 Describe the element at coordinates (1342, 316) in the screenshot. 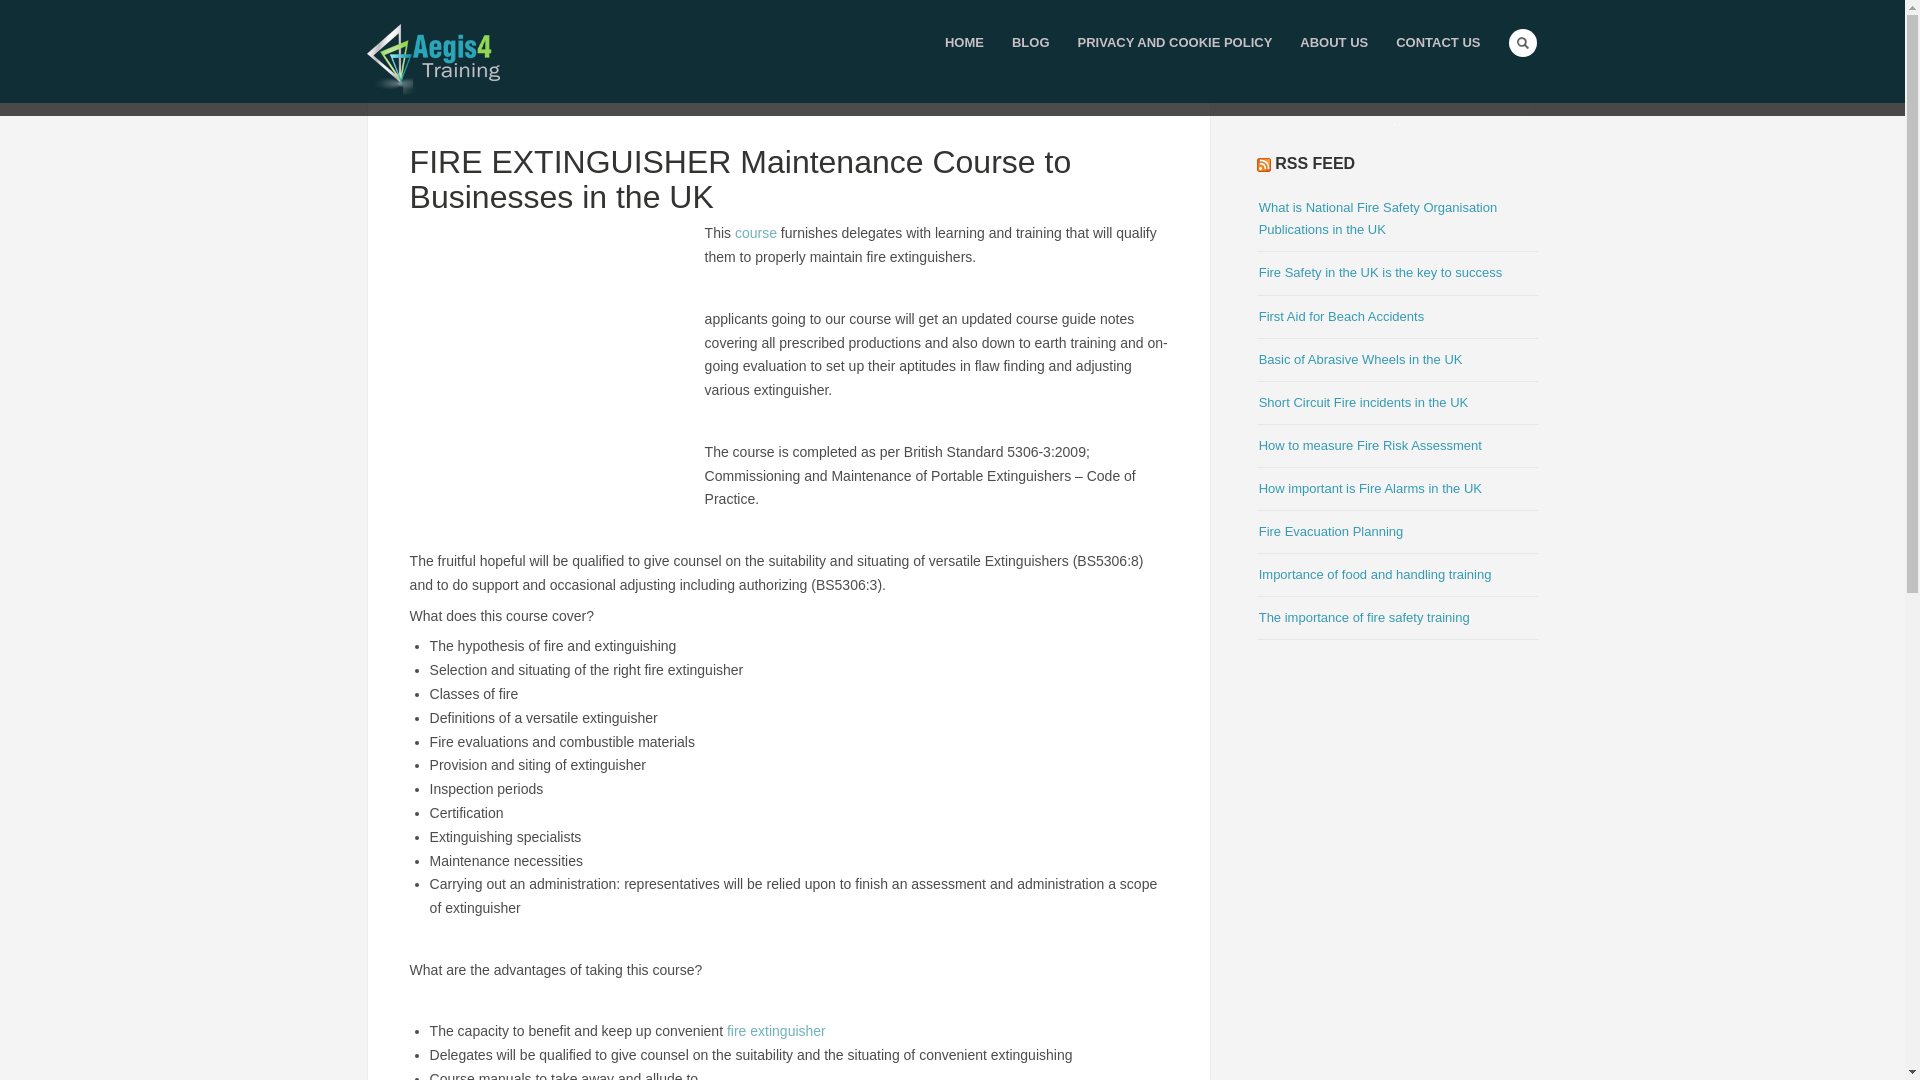

I see `First Aid for Beach Accidents` at that location.